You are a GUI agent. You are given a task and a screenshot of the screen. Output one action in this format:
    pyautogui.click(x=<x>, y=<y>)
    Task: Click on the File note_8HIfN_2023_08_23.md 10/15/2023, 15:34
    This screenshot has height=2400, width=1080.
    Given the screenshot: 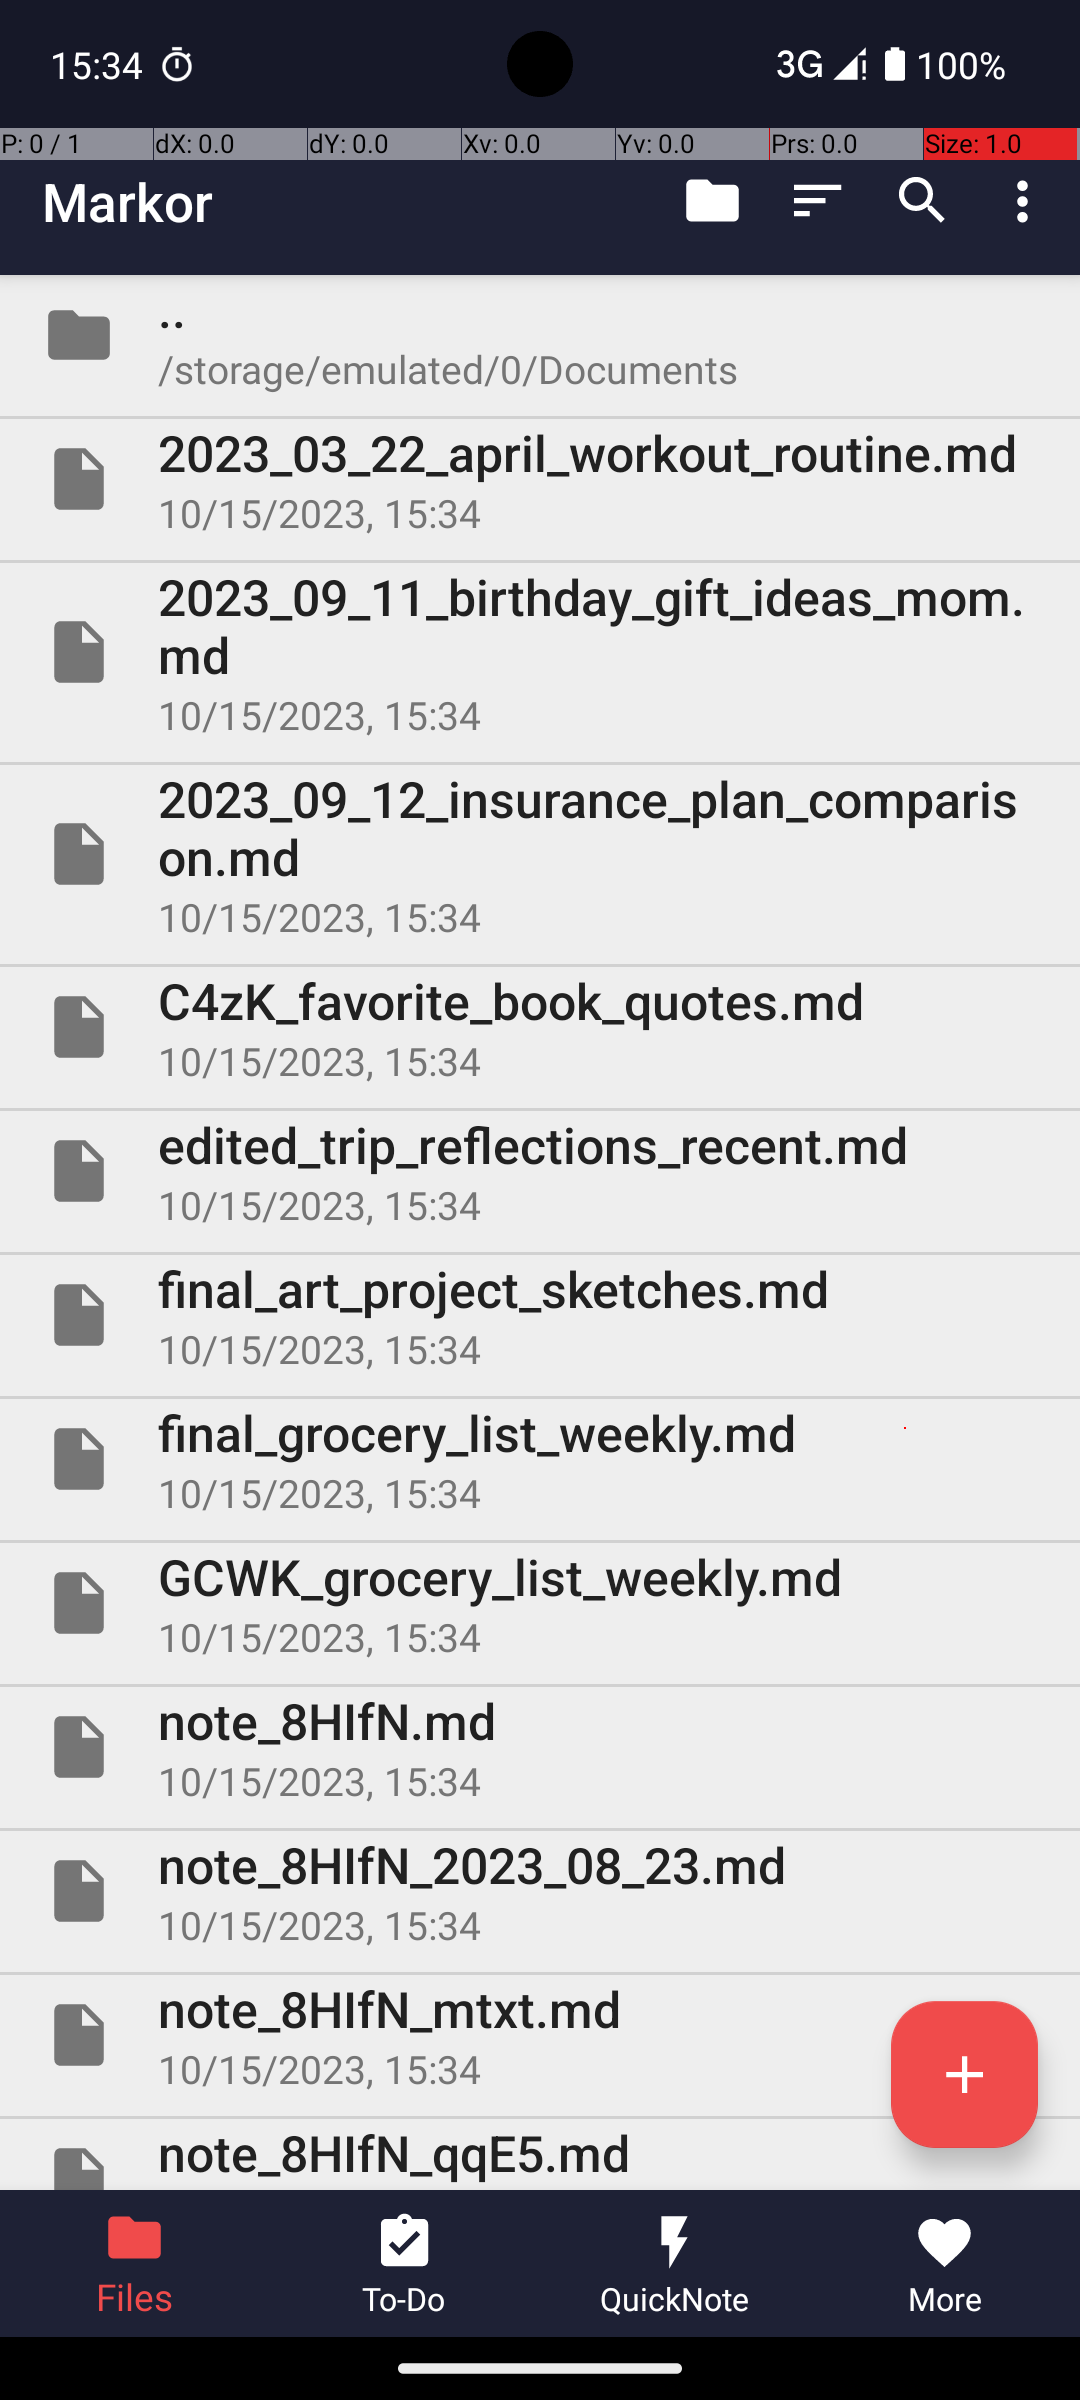 What is the action you would take?
    pyautogui.click(x=540, y=1891)
    